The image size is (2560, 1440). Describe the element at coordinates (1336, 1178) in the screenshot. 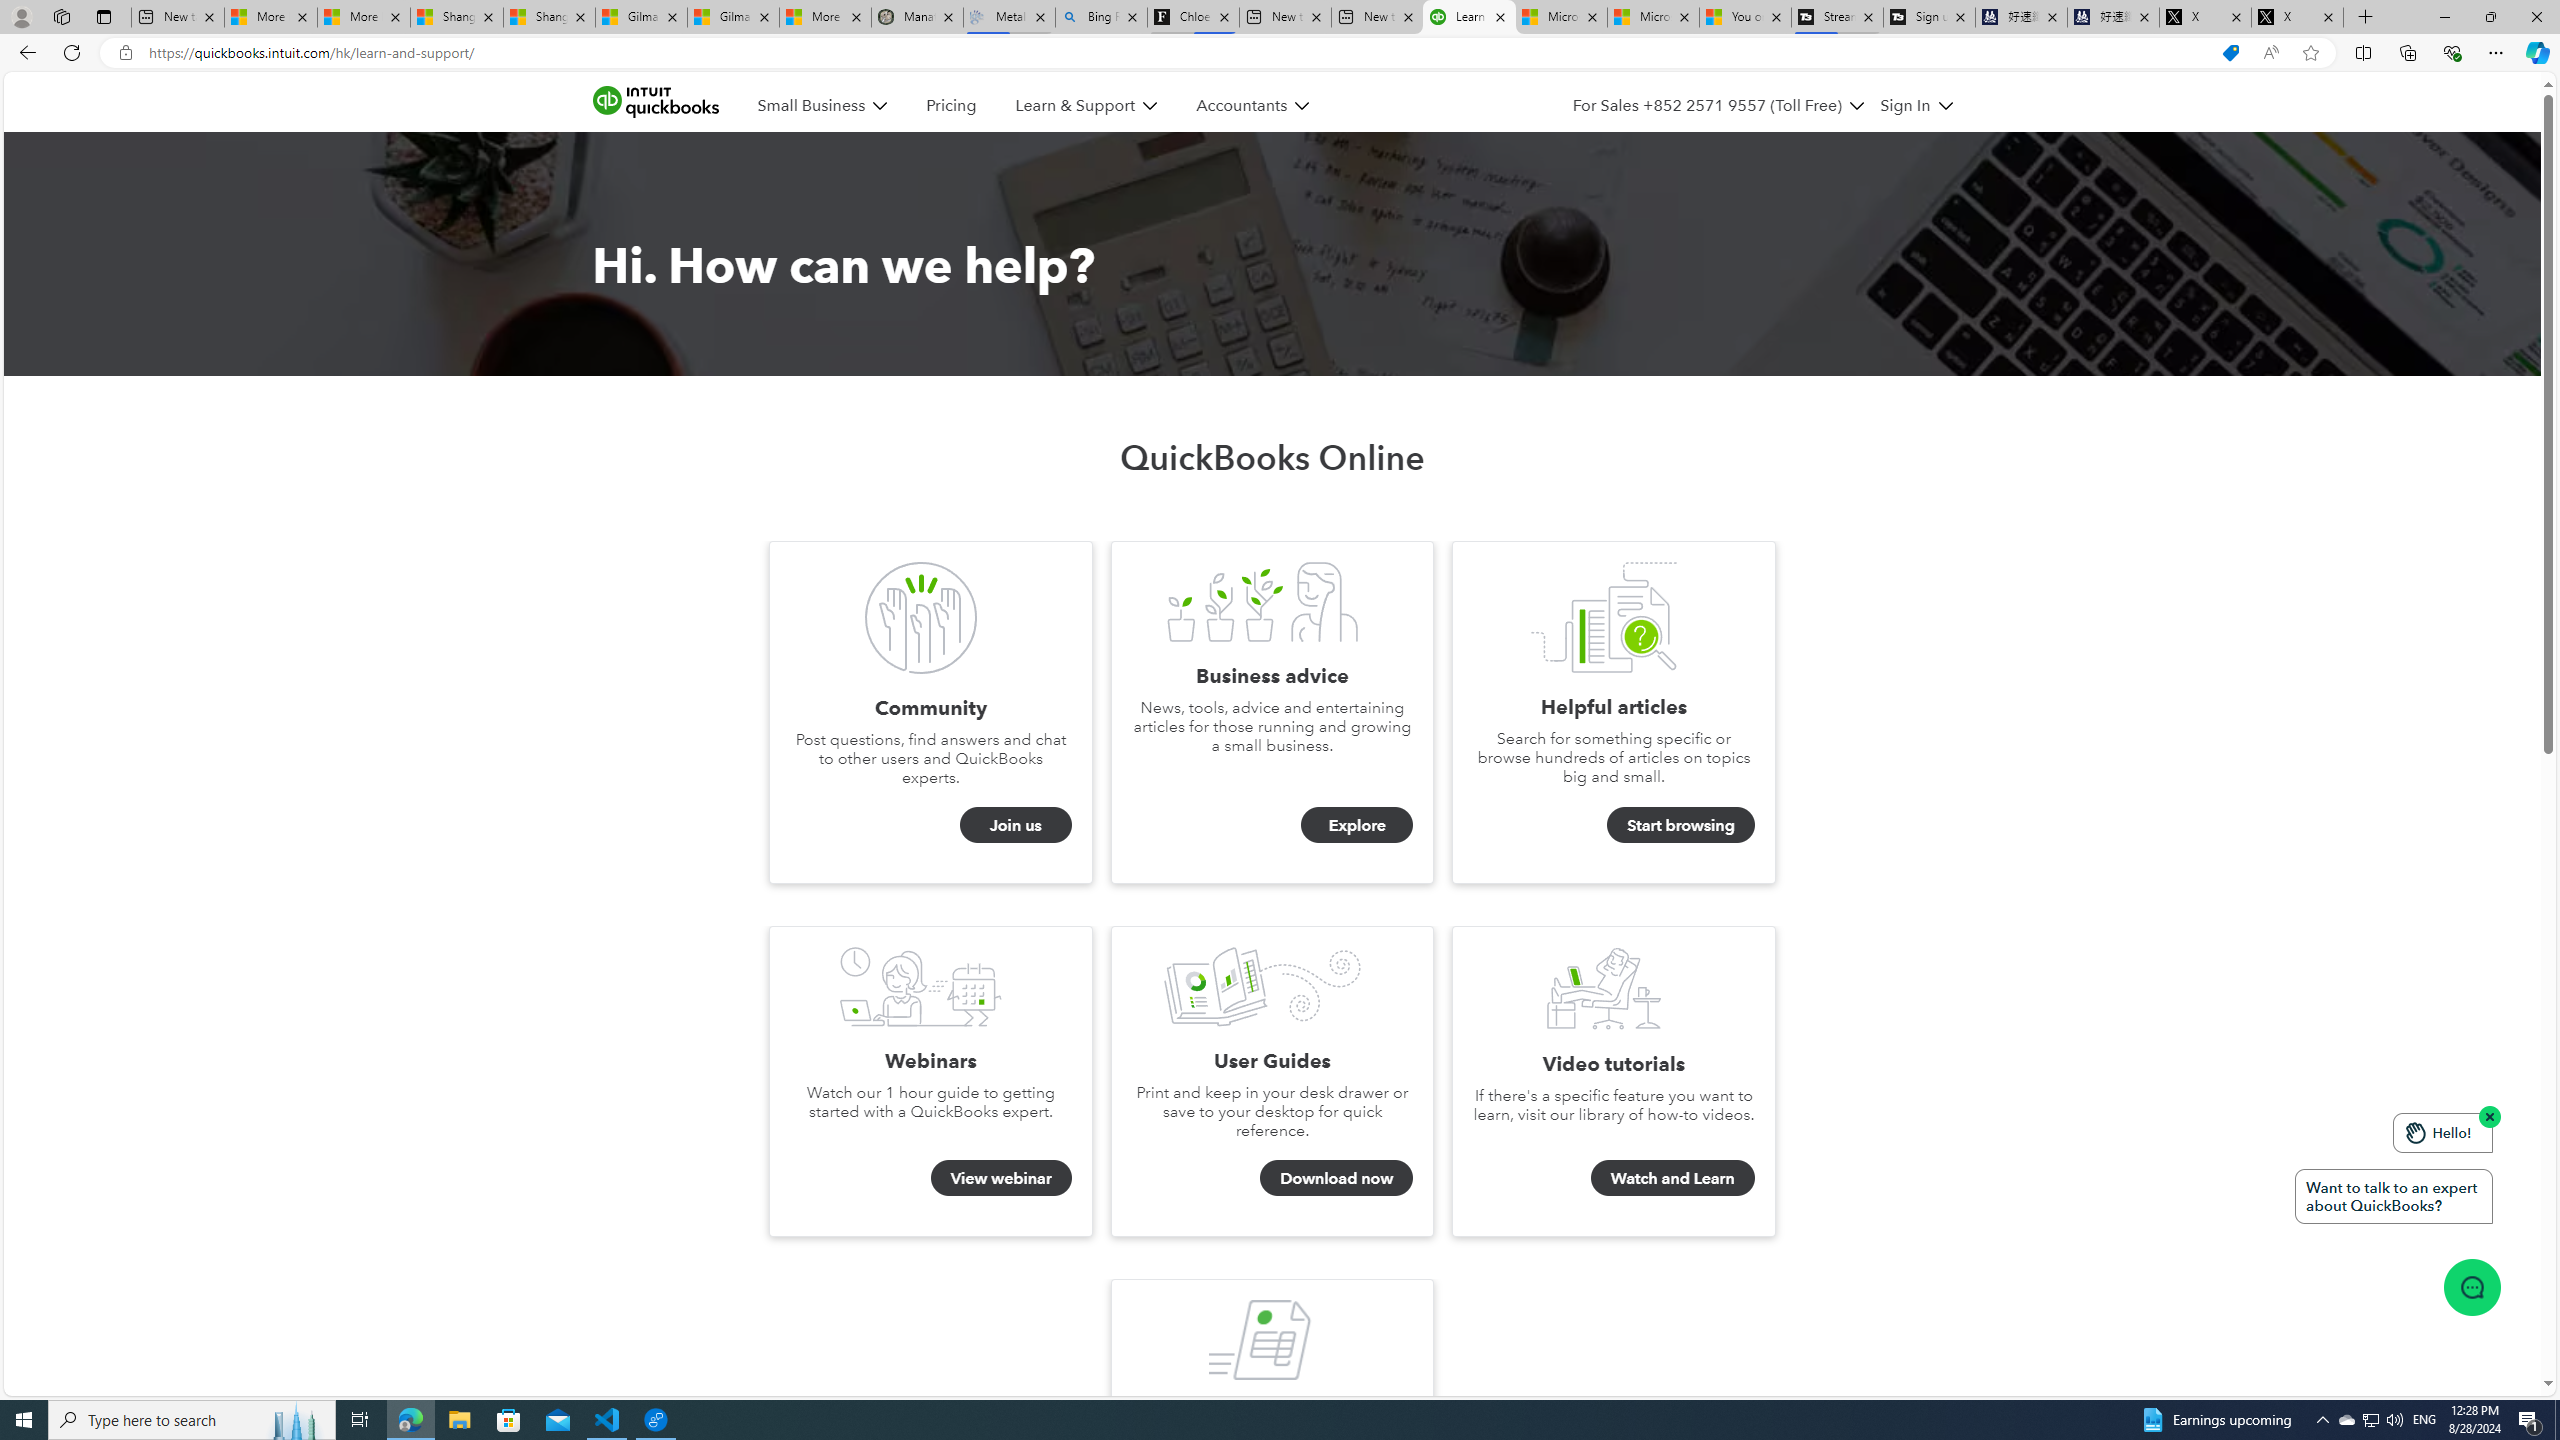

I see `Download now` at that location.